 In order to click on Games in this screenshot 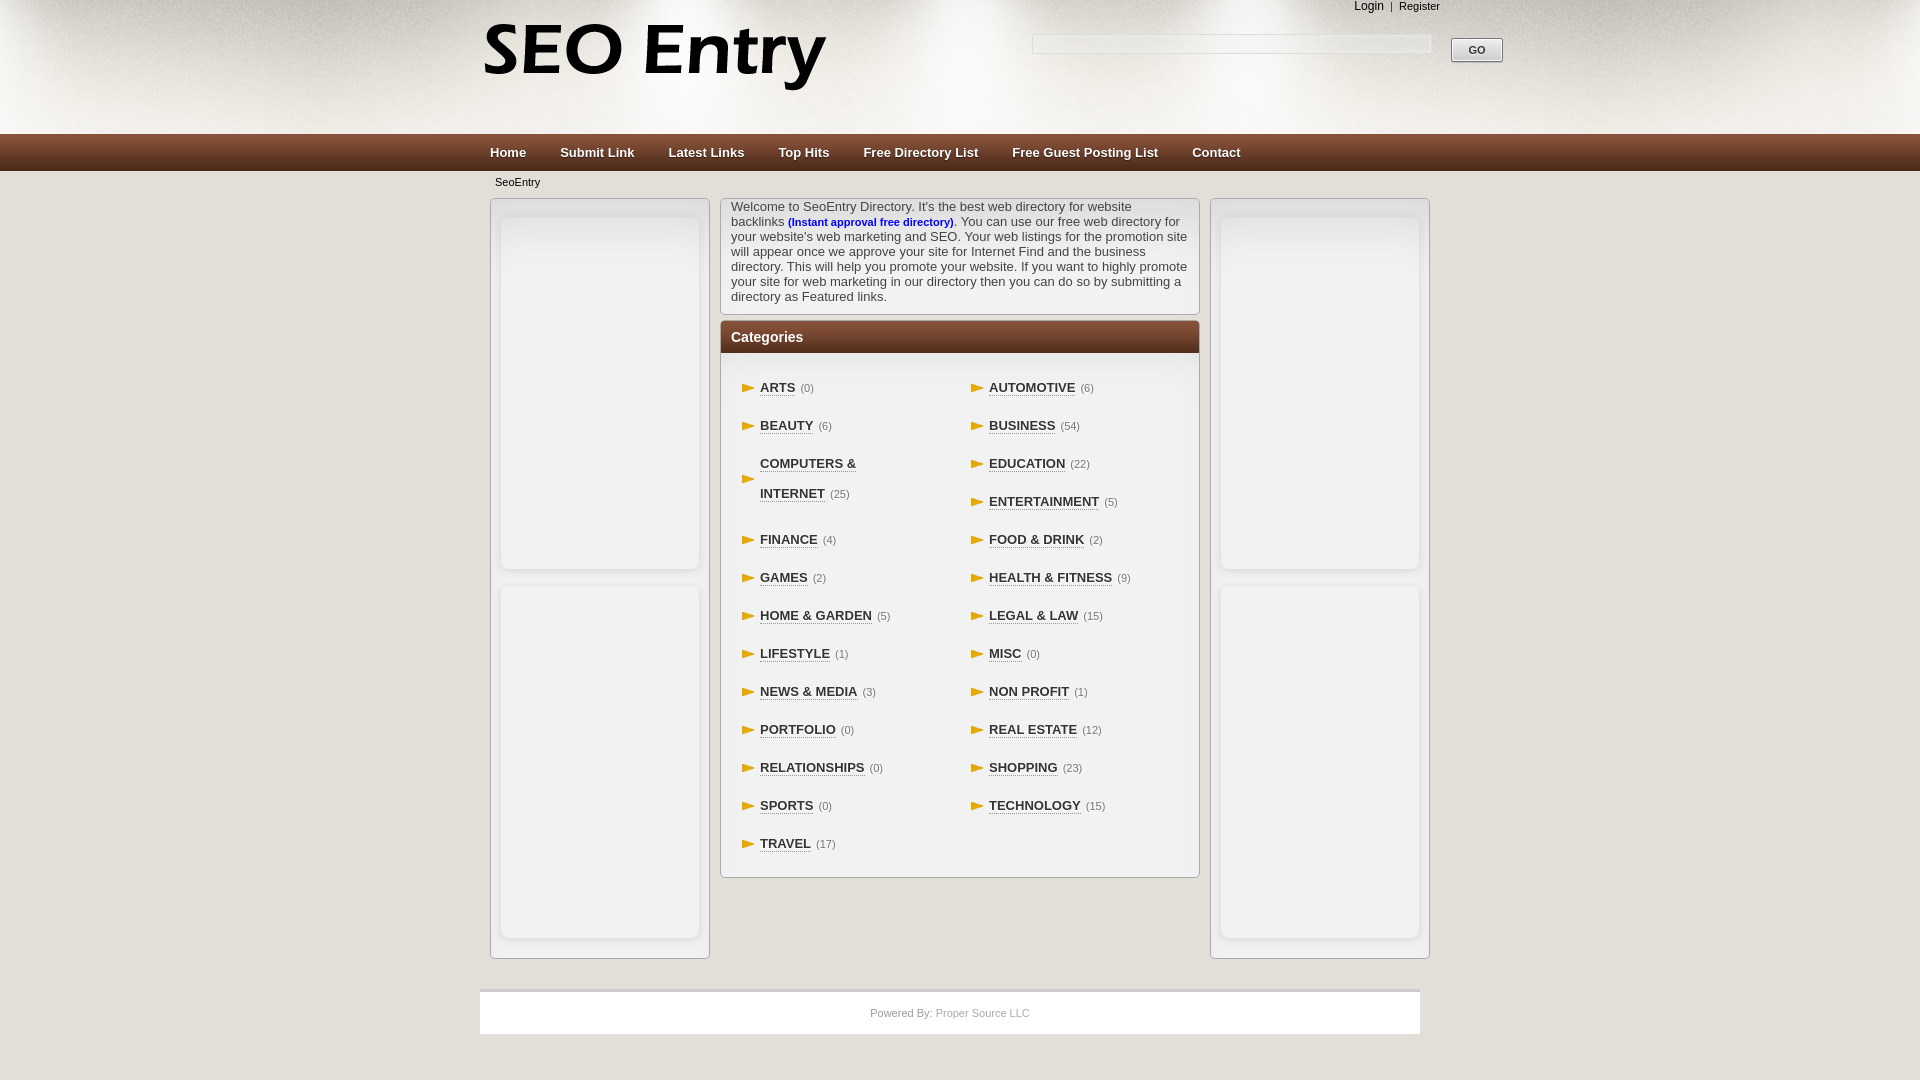, I will do `click(784, 578)`.